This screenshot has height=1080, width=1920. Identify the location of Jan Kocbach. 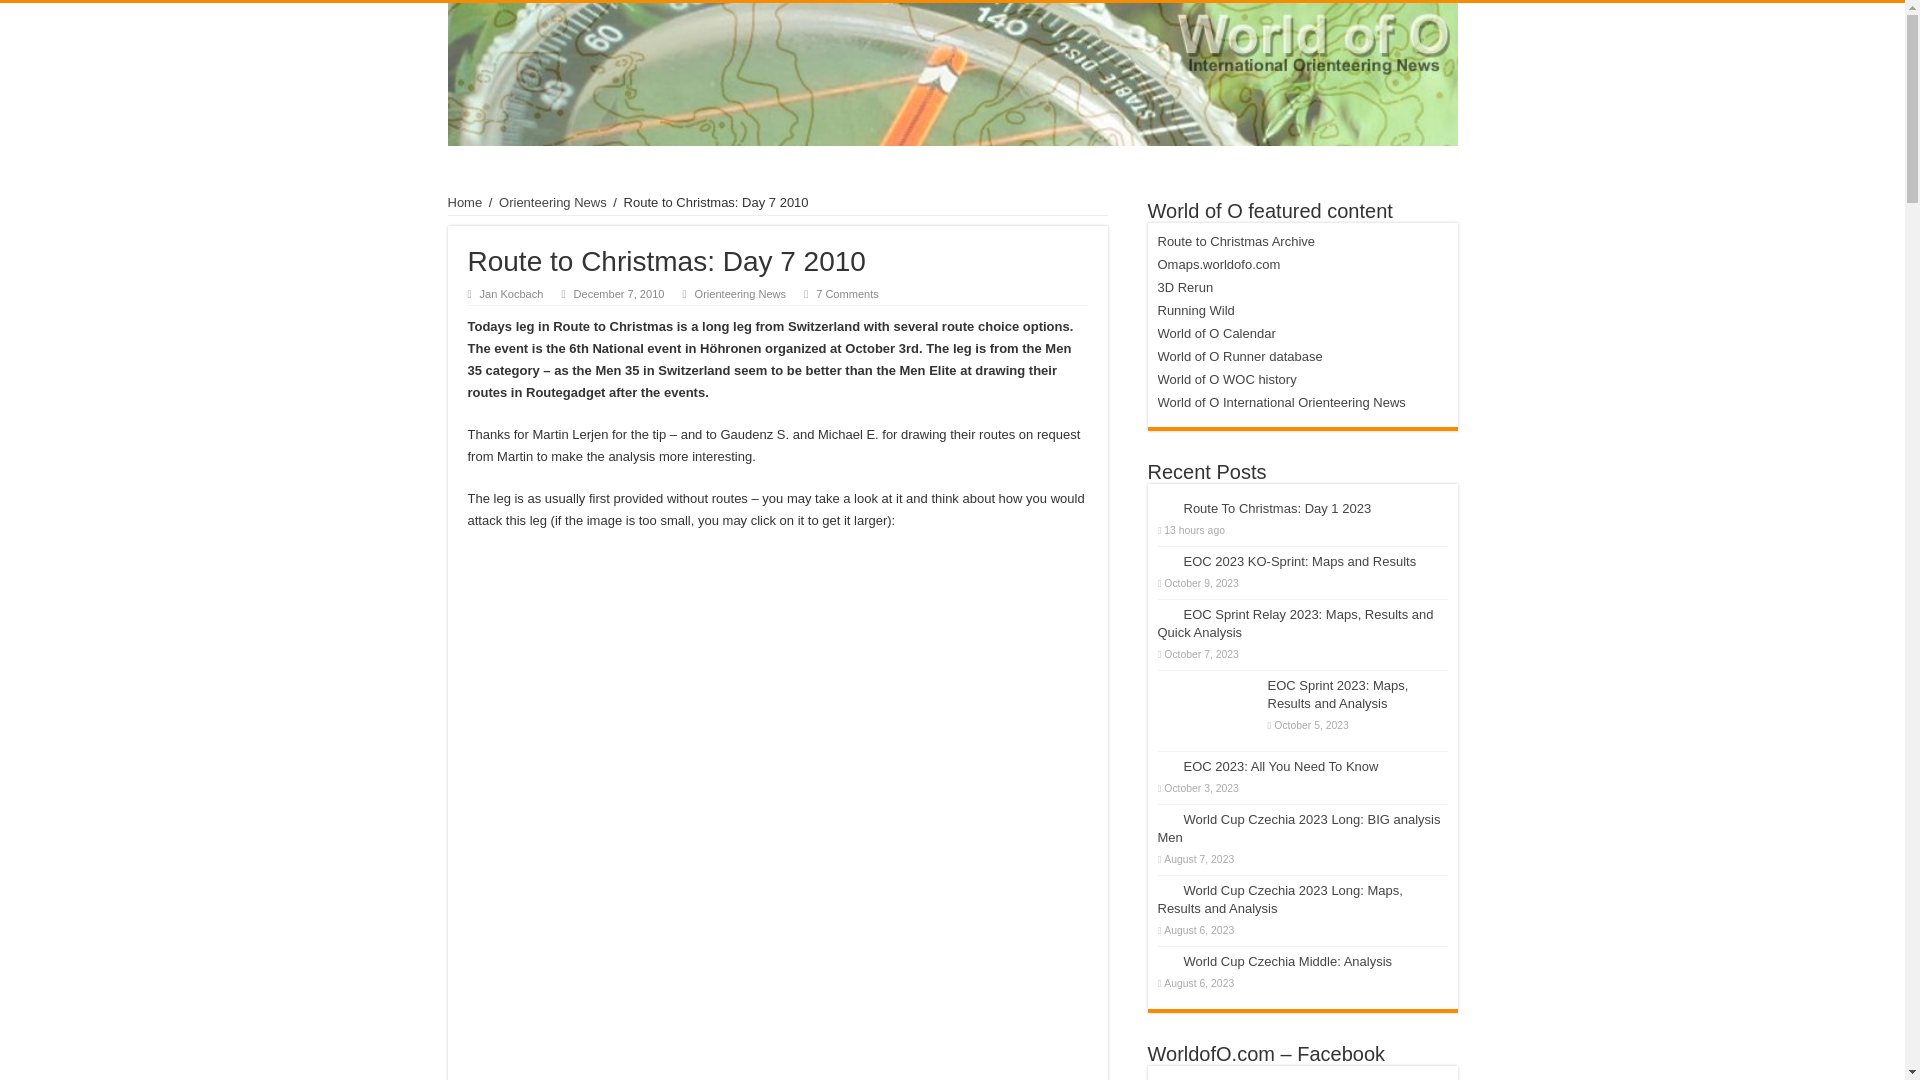
(512, 294).